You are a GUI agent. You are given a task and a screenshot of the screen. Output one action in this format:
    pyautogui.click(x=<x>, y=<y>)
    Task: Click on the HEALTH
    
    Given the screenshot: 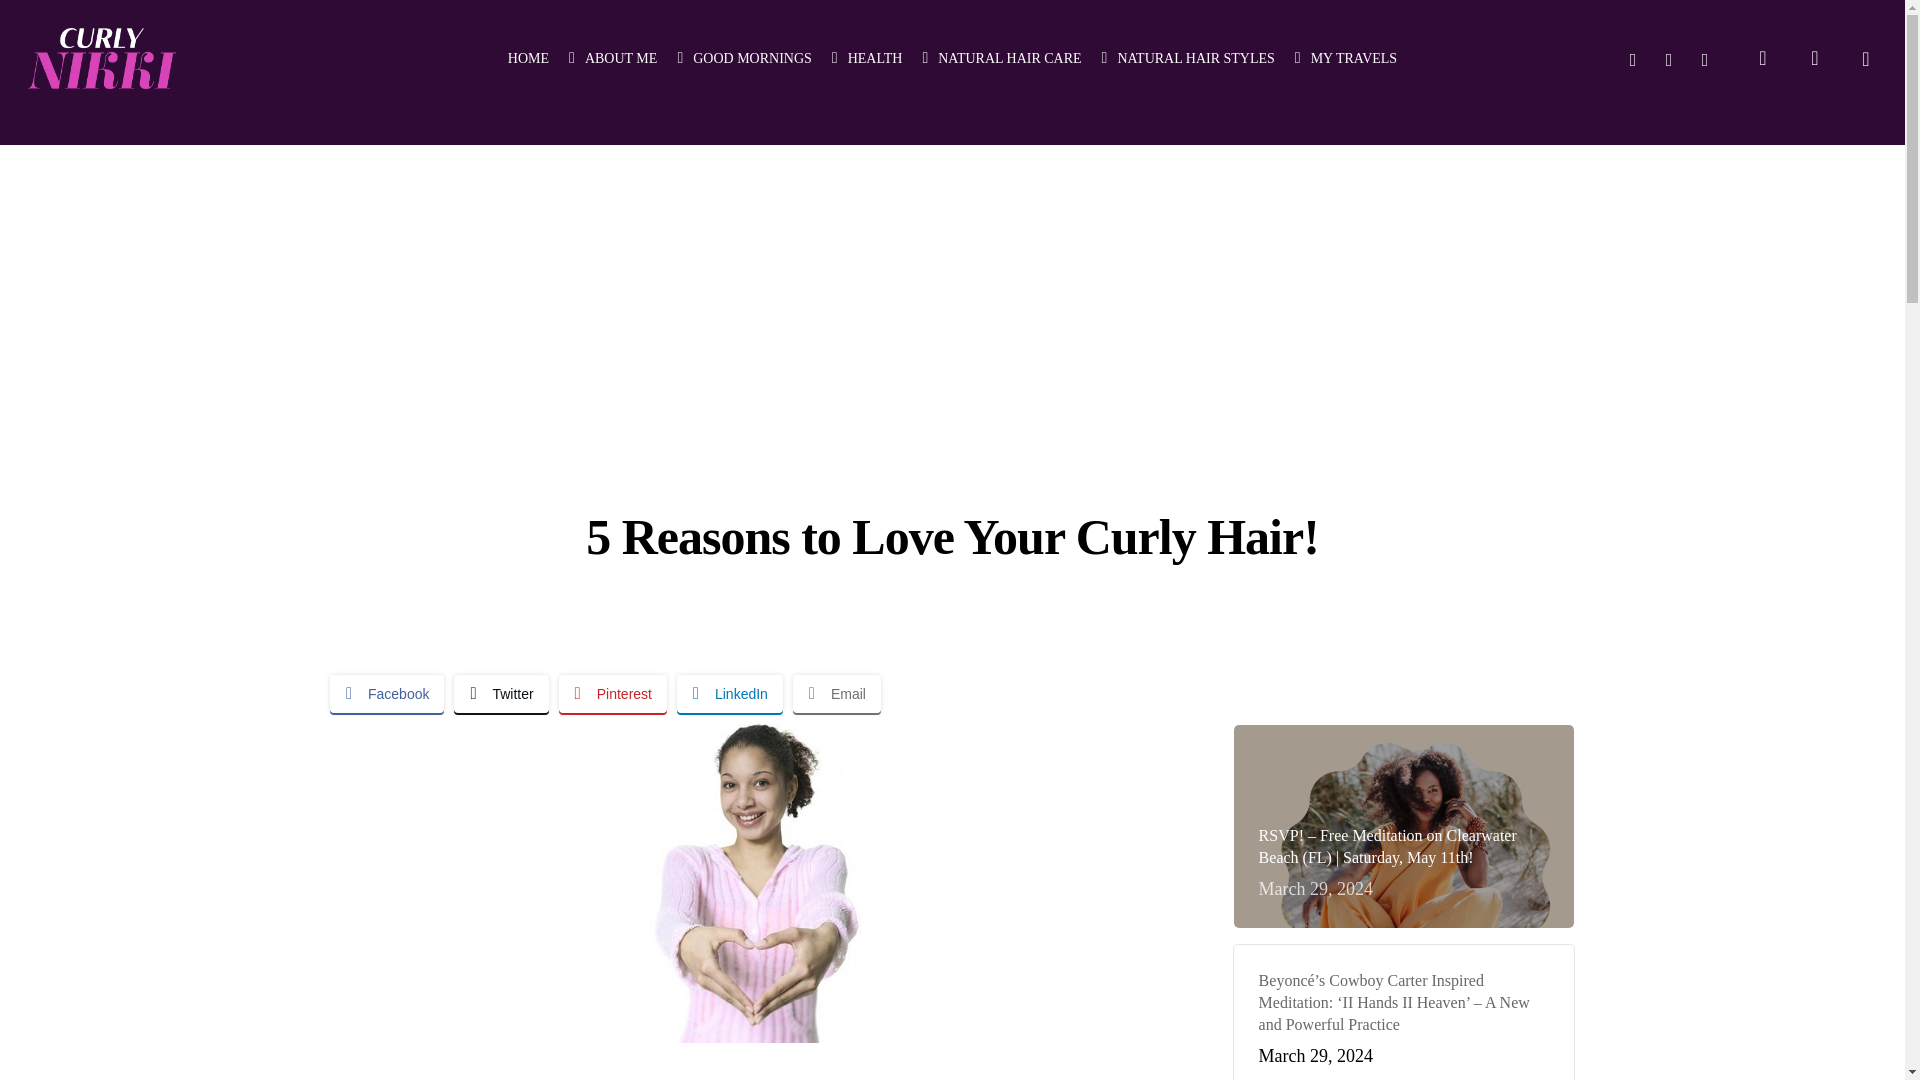 What is the action you would take?
    pyautogui.click(x=866, y=58)
    